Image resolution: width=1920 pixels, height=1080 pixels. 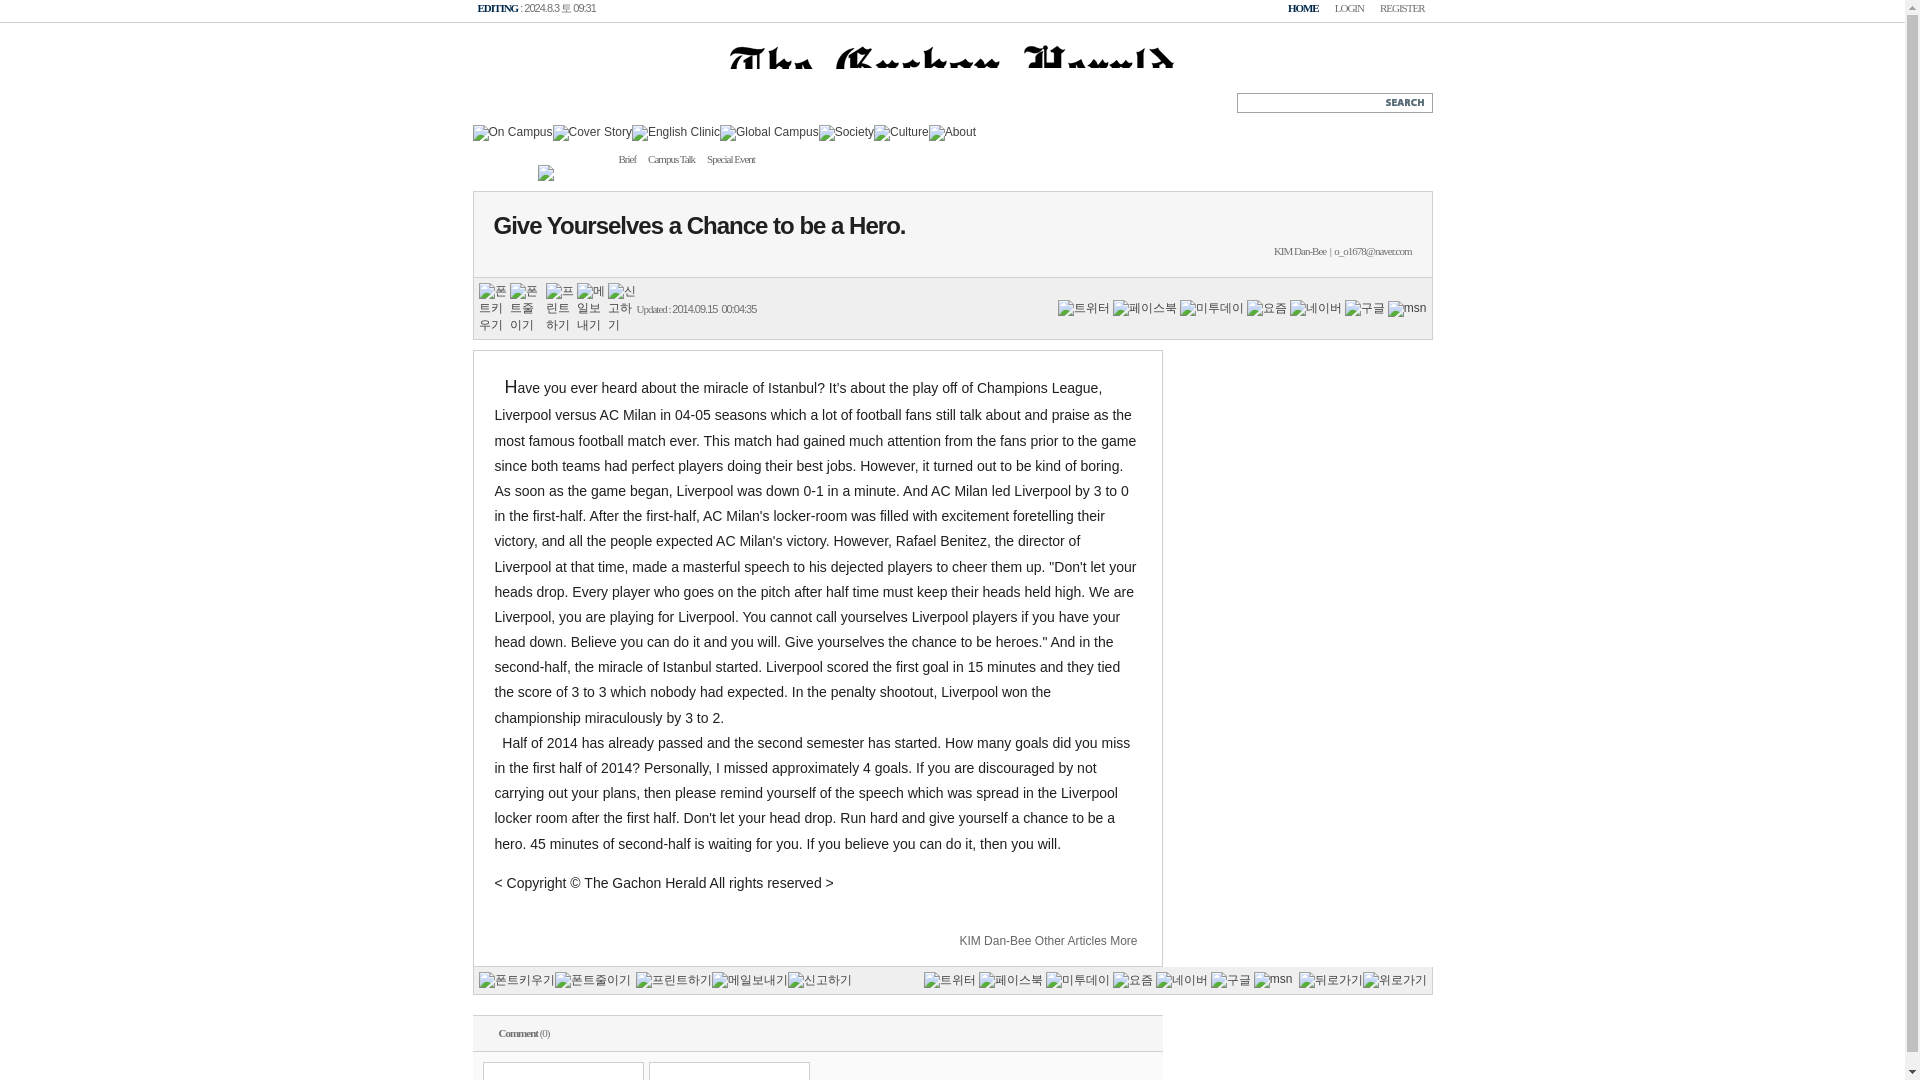 I want to click on REGISTER, so click(x=1402, y=9).